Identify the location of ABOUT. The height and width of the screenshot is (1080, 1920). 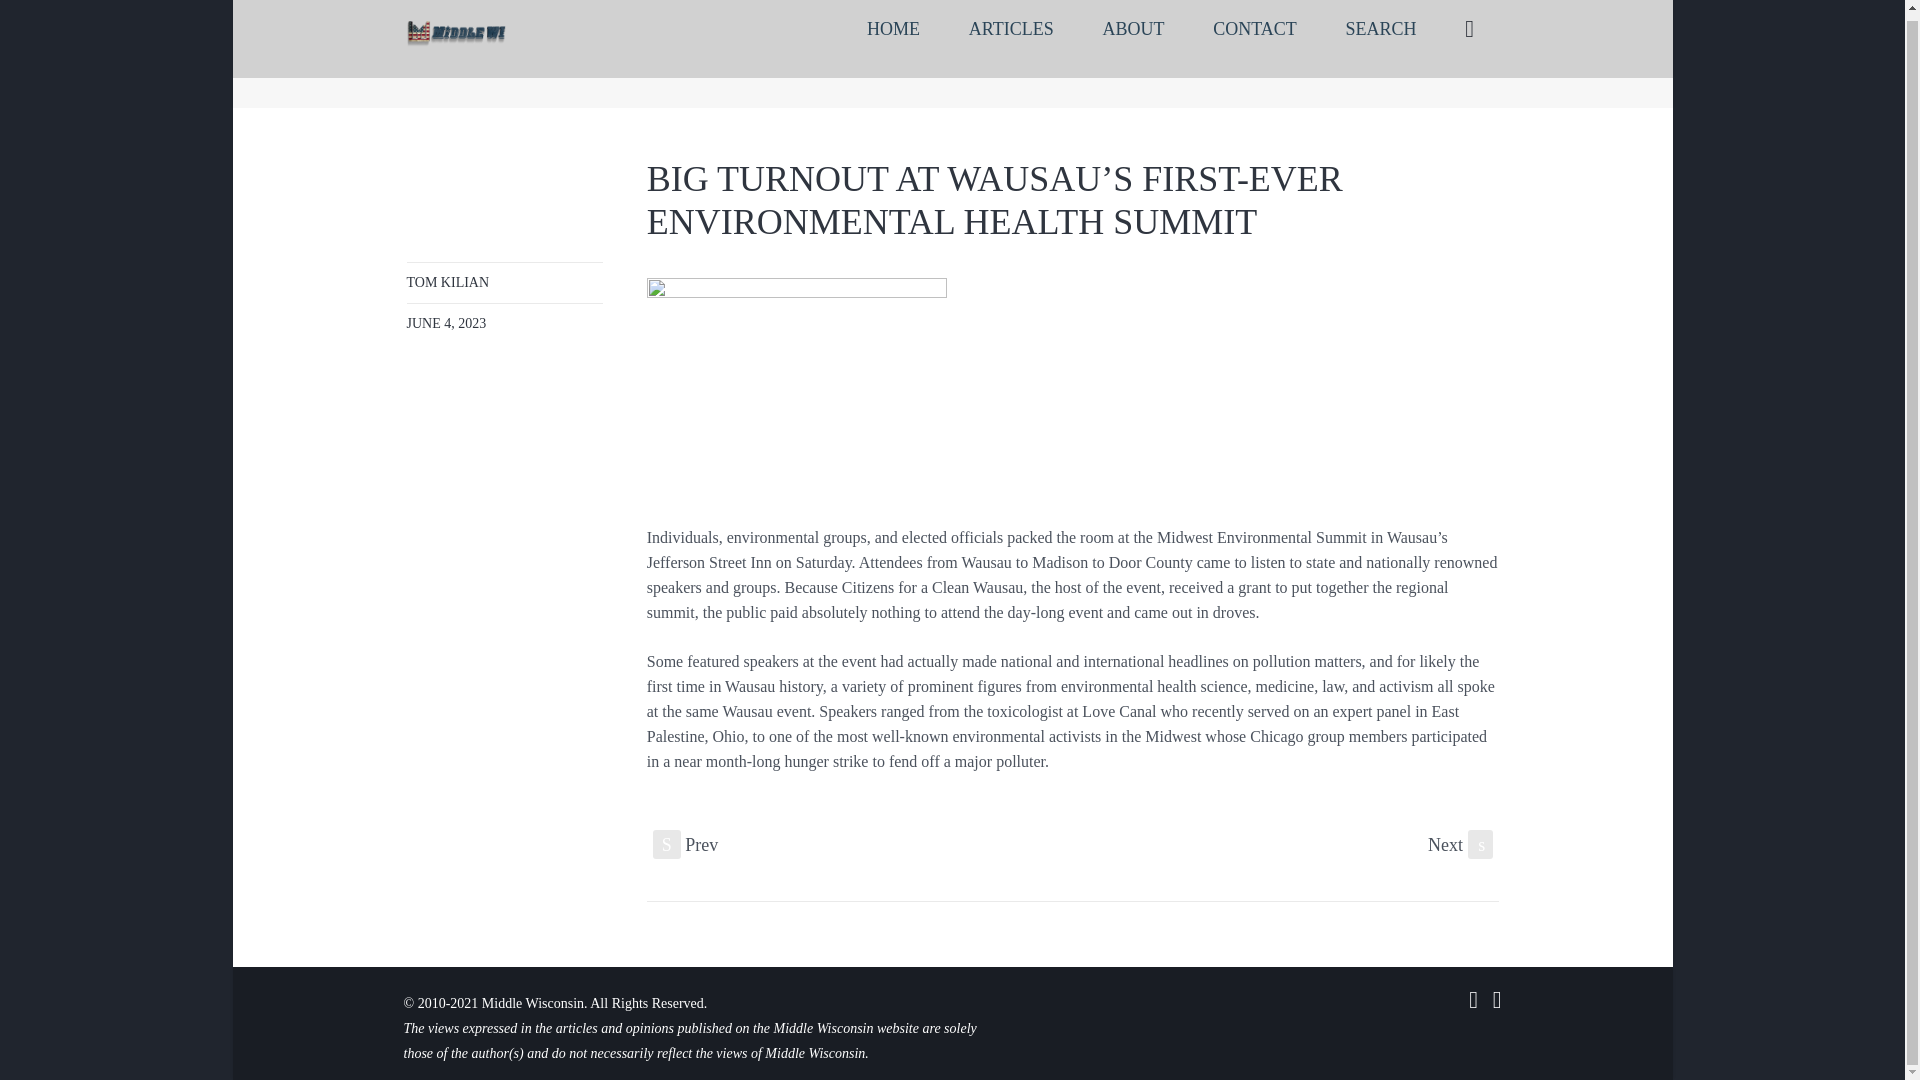
(1133, 32).